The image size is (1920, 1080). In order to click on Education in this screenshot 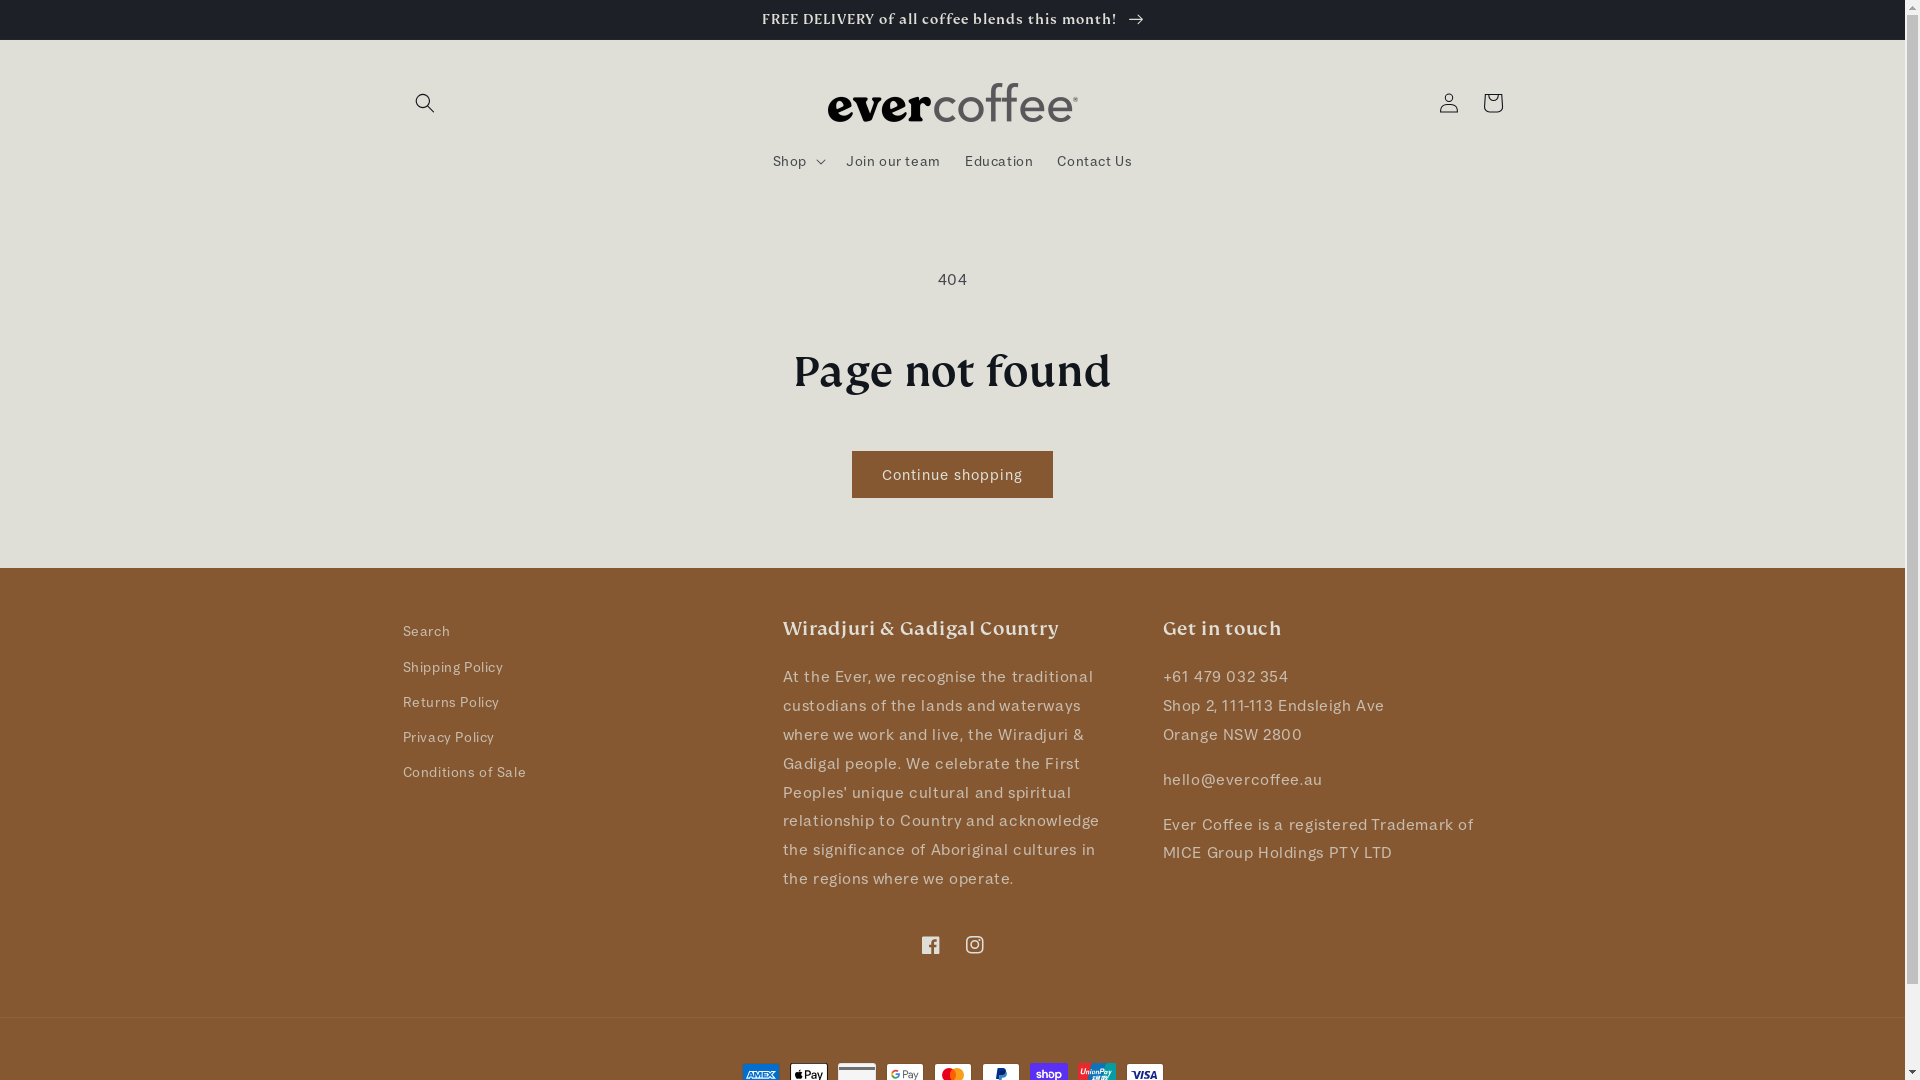, I will do `click(999, 161)`.